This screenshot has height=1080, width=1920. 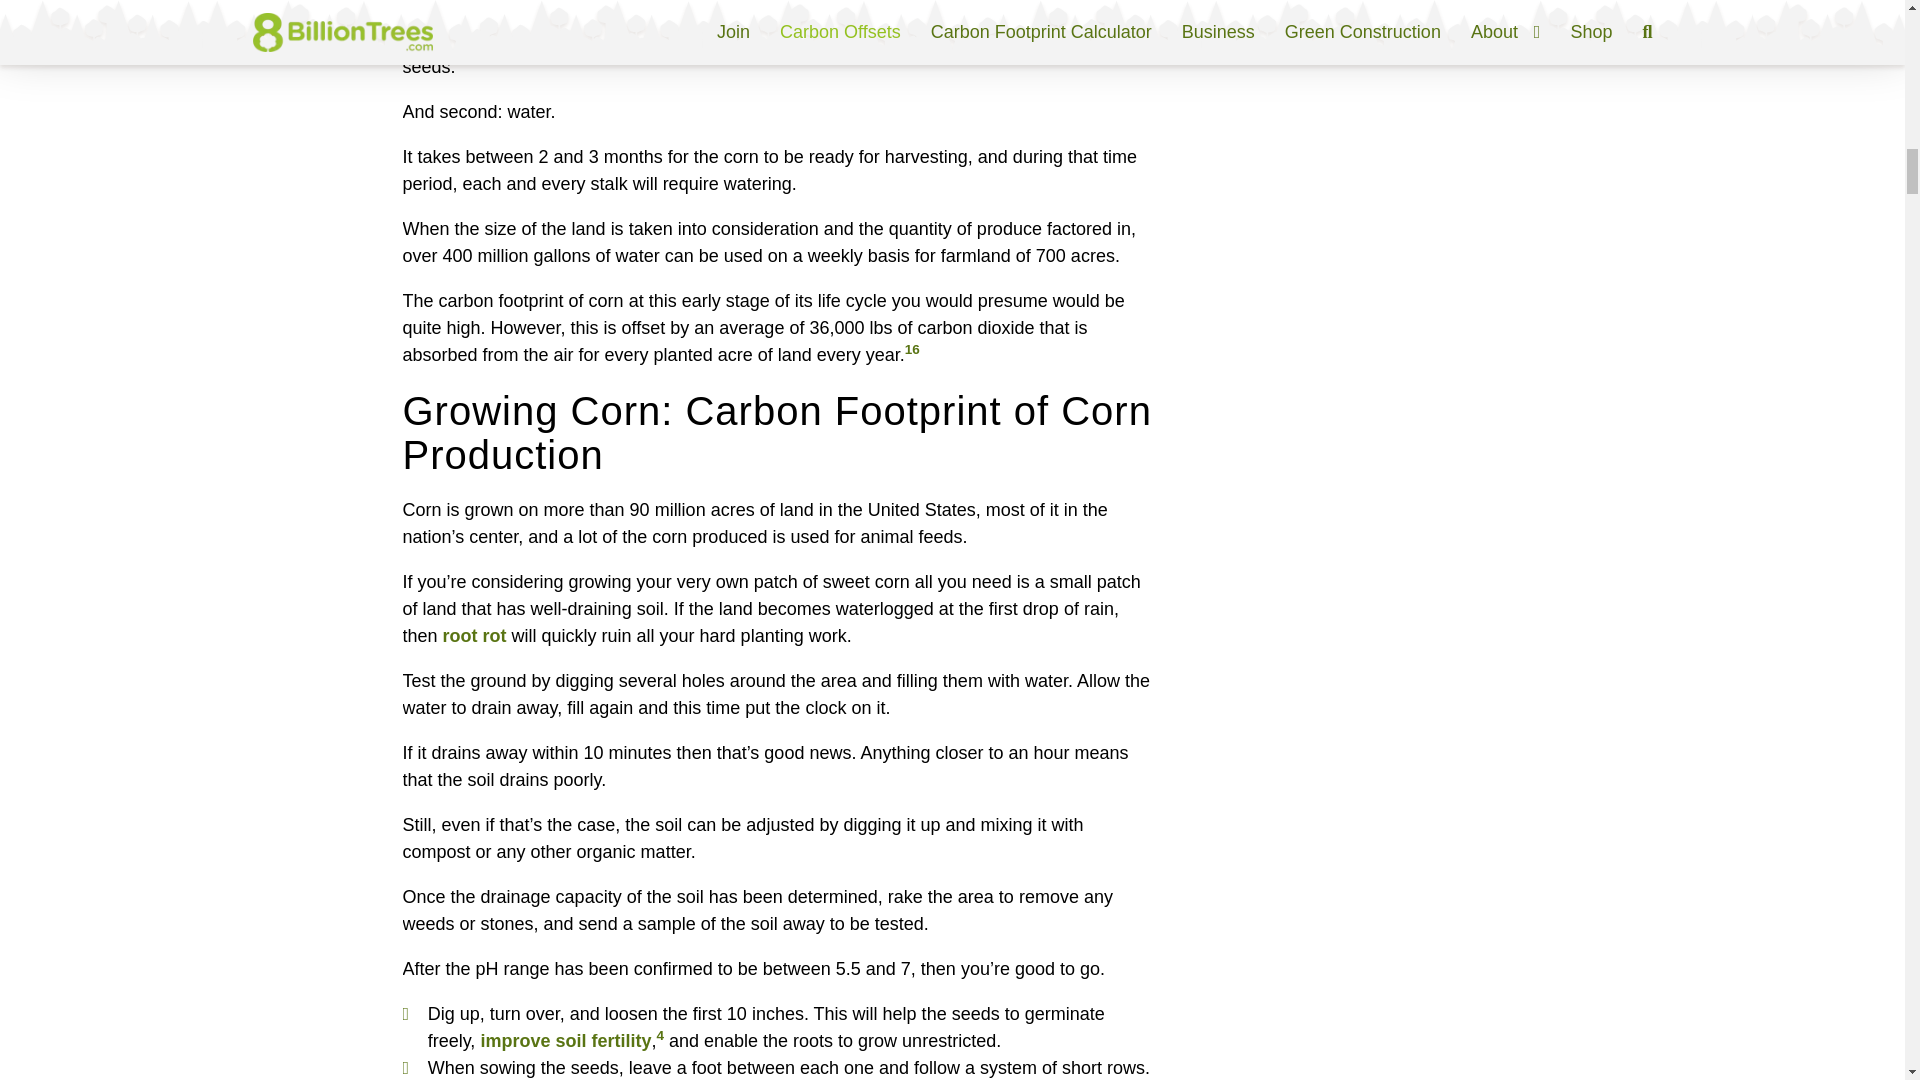 I want to click on improve soil fertility, so click(x=565, y=1040).